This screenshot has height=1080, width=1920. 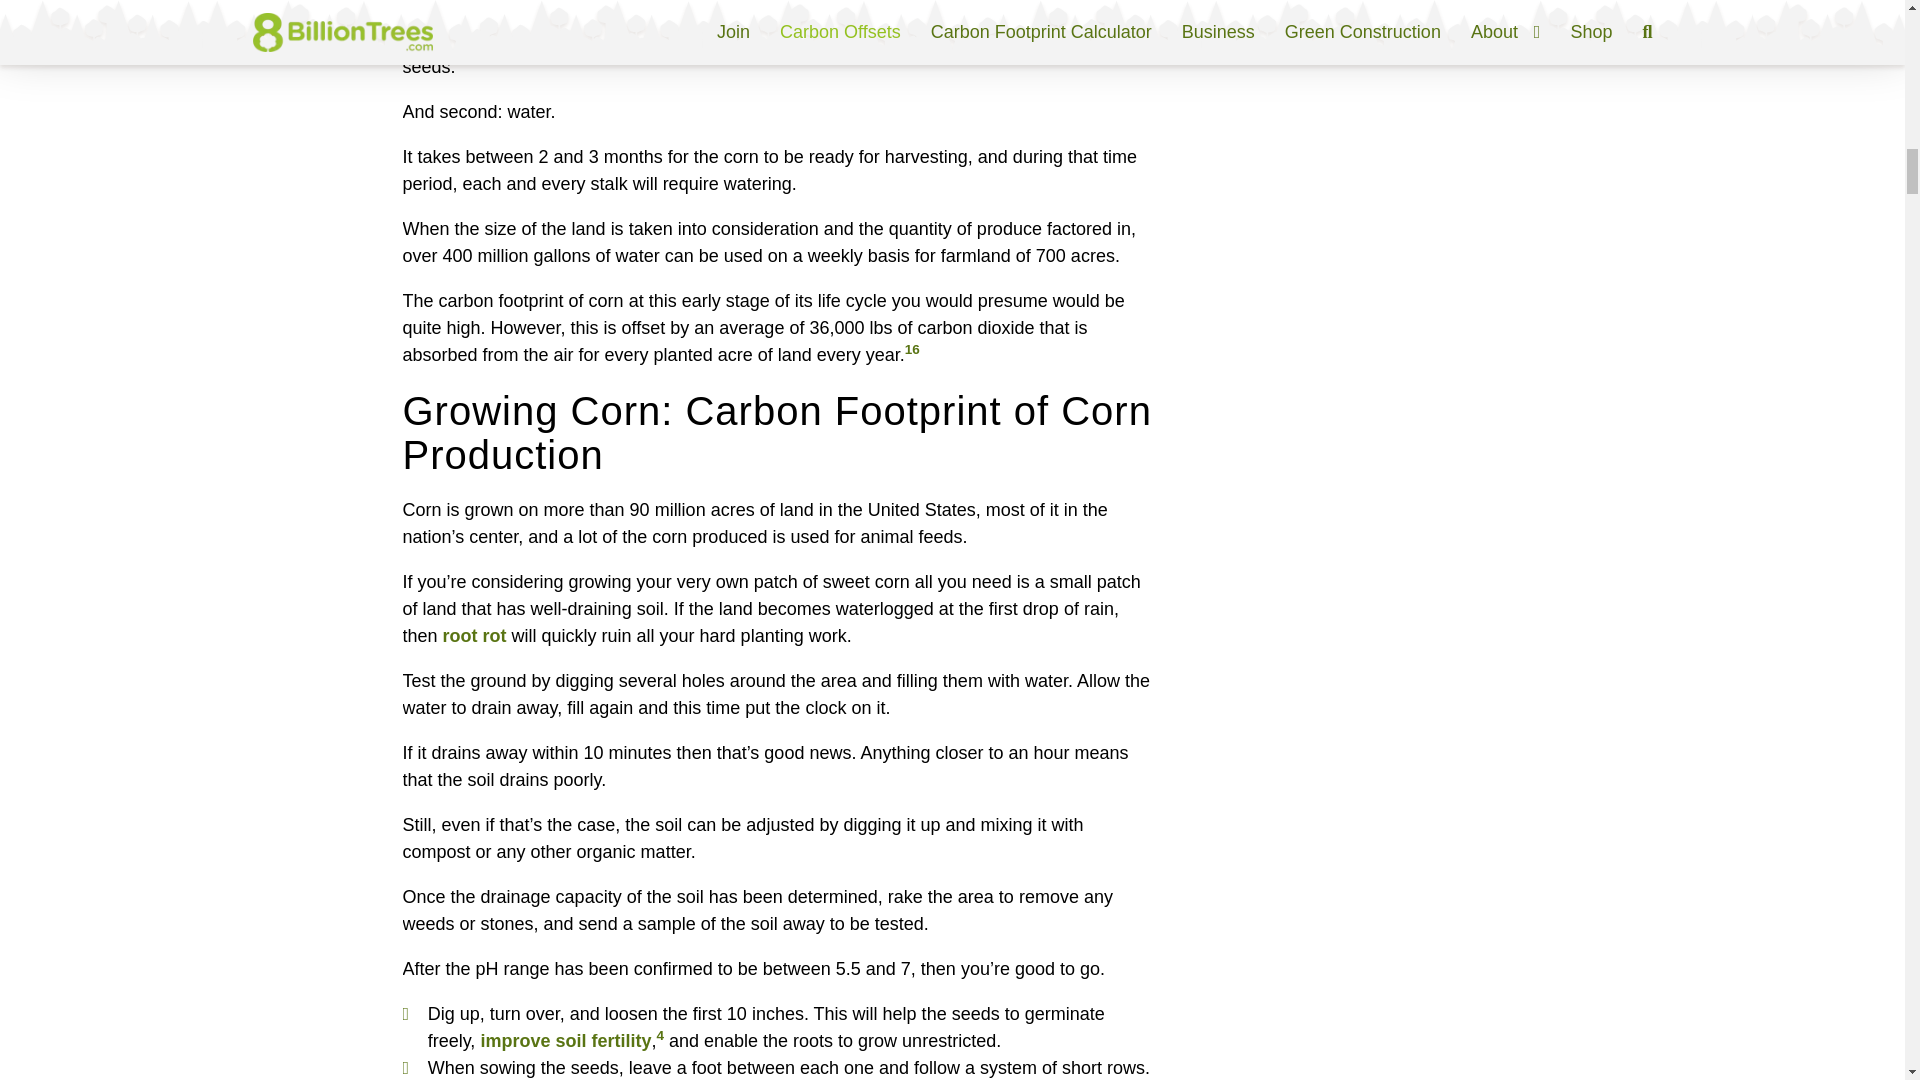 I want to click on improve soil fertility, so click(x=565, y=1040).